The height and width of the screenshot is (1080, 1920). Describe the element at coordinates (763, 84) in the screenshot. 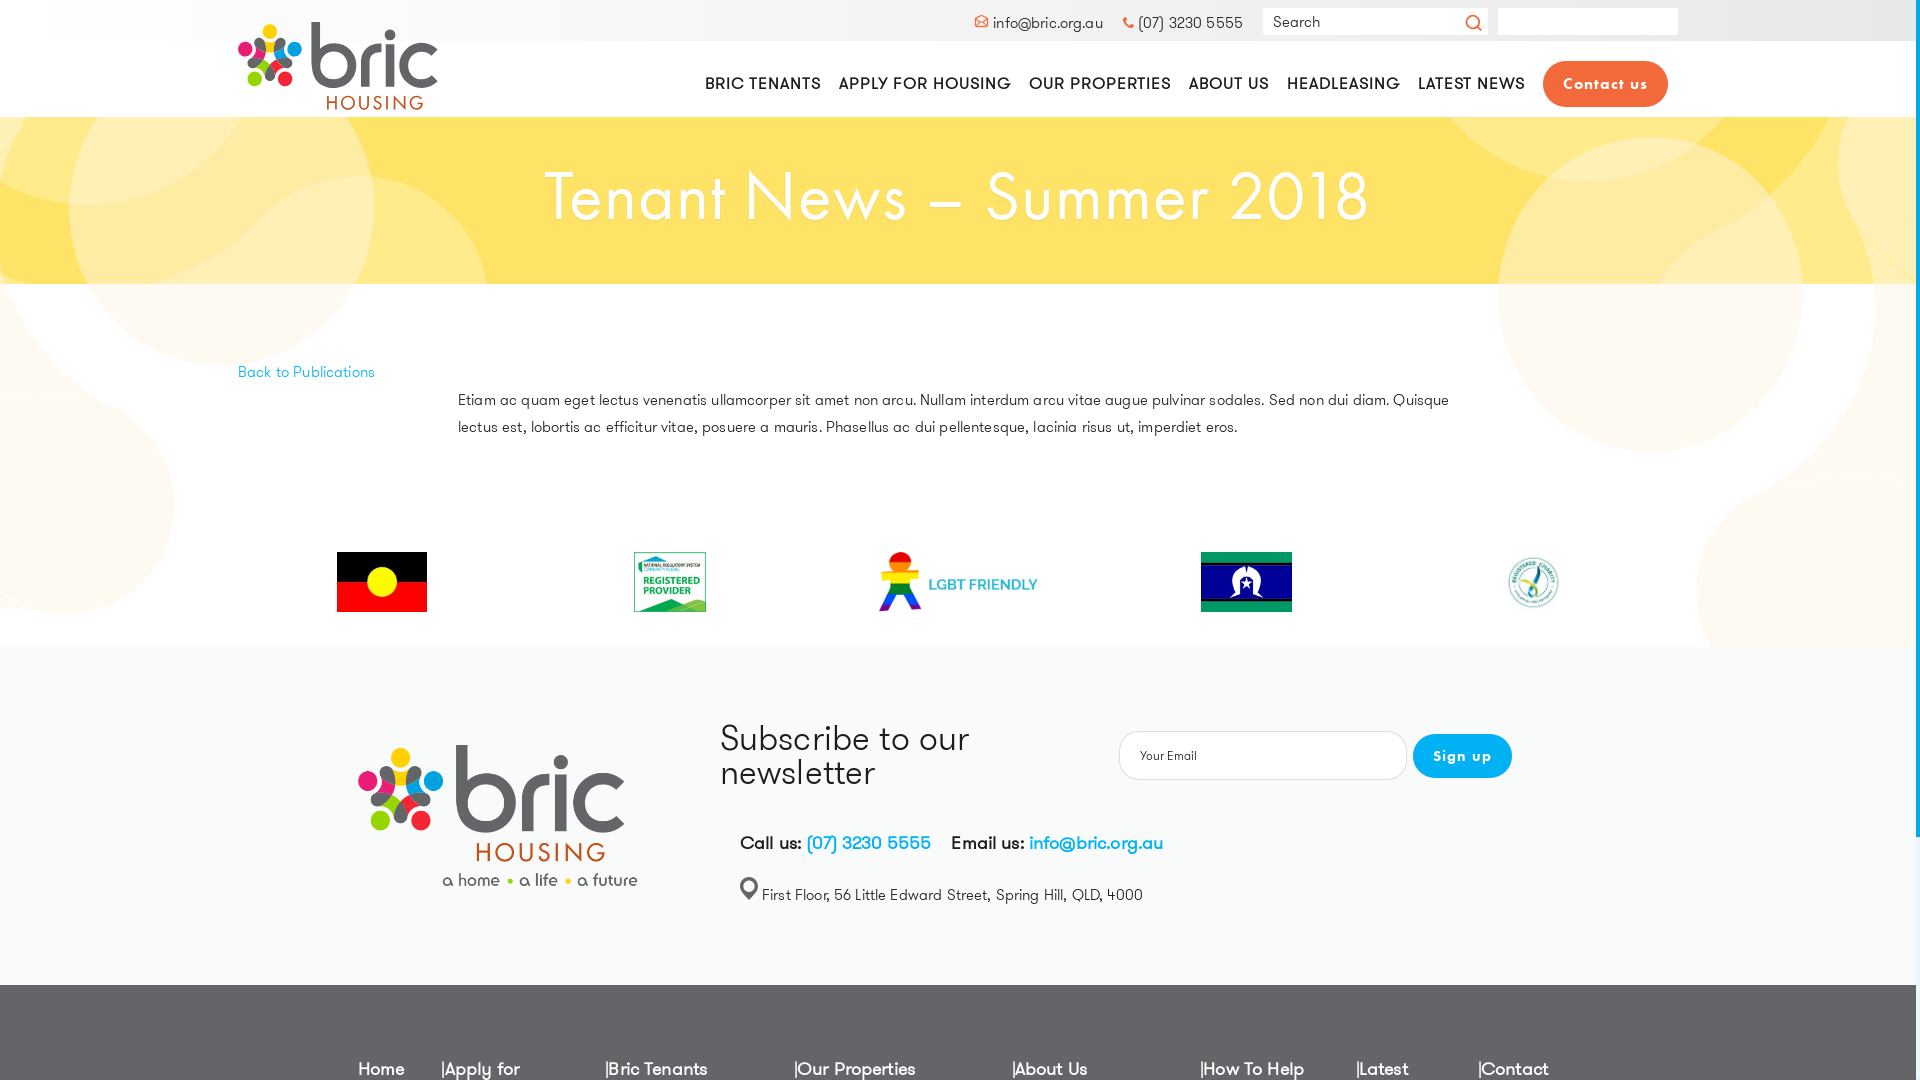

I see `BRIC TENANTS` at that location.